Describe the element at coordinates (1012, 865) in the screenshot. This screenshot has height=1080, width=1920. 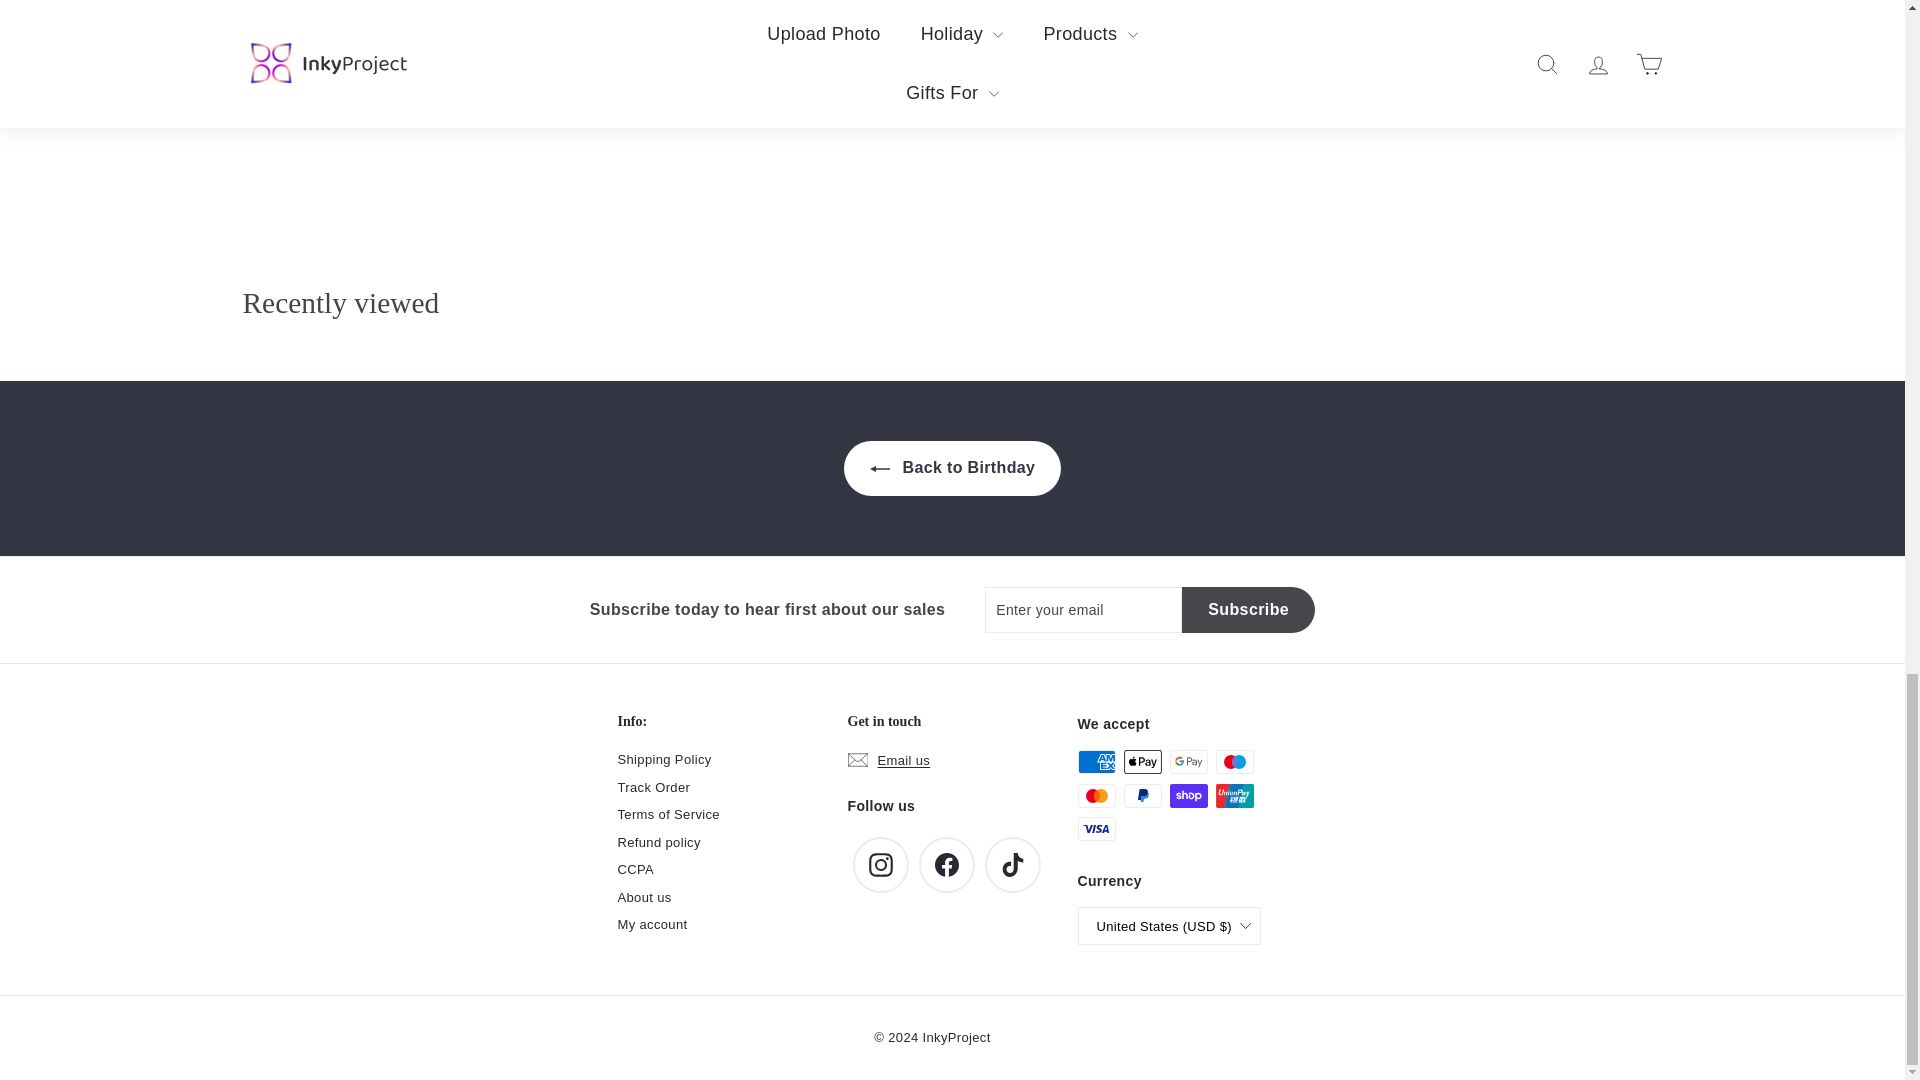
I see `InkyProject on TikTok` at that location.